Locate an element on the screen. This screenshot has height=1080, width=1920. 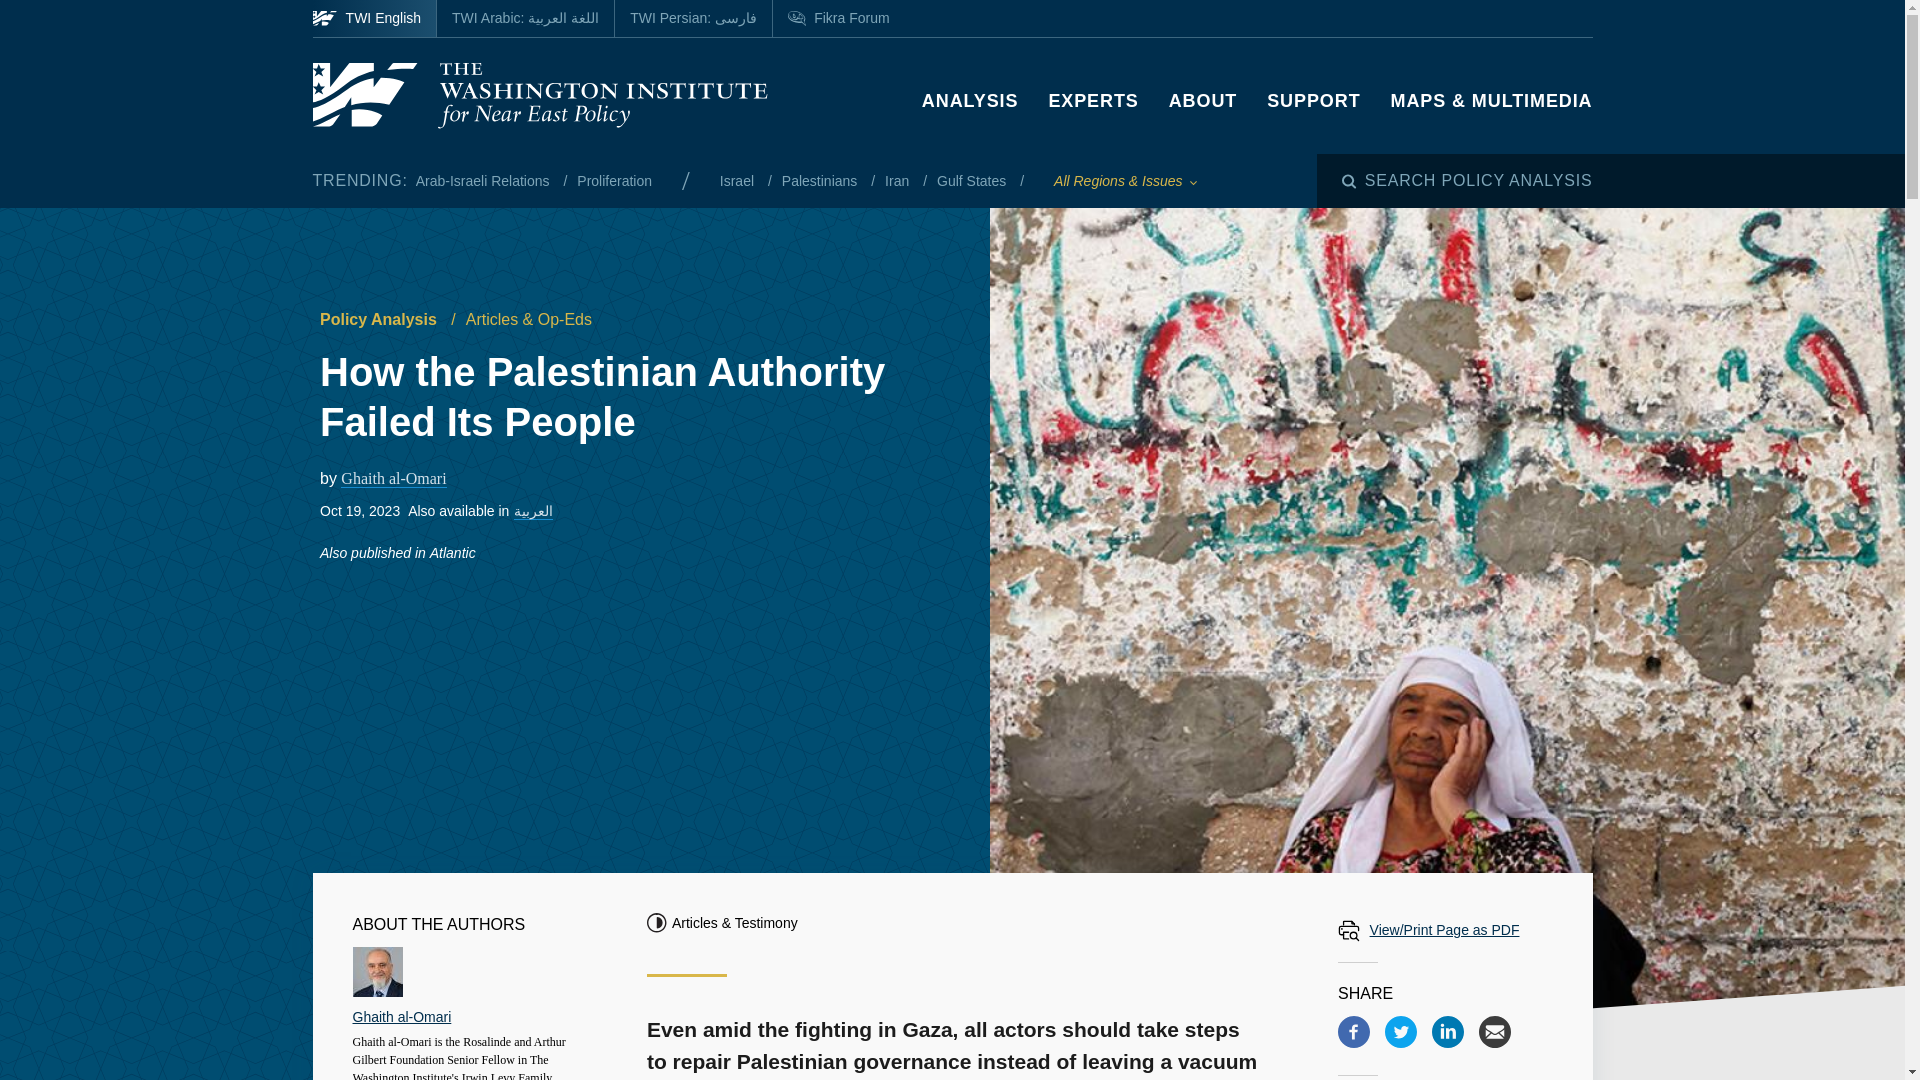
Email is located at coordinates (1494, 1032).